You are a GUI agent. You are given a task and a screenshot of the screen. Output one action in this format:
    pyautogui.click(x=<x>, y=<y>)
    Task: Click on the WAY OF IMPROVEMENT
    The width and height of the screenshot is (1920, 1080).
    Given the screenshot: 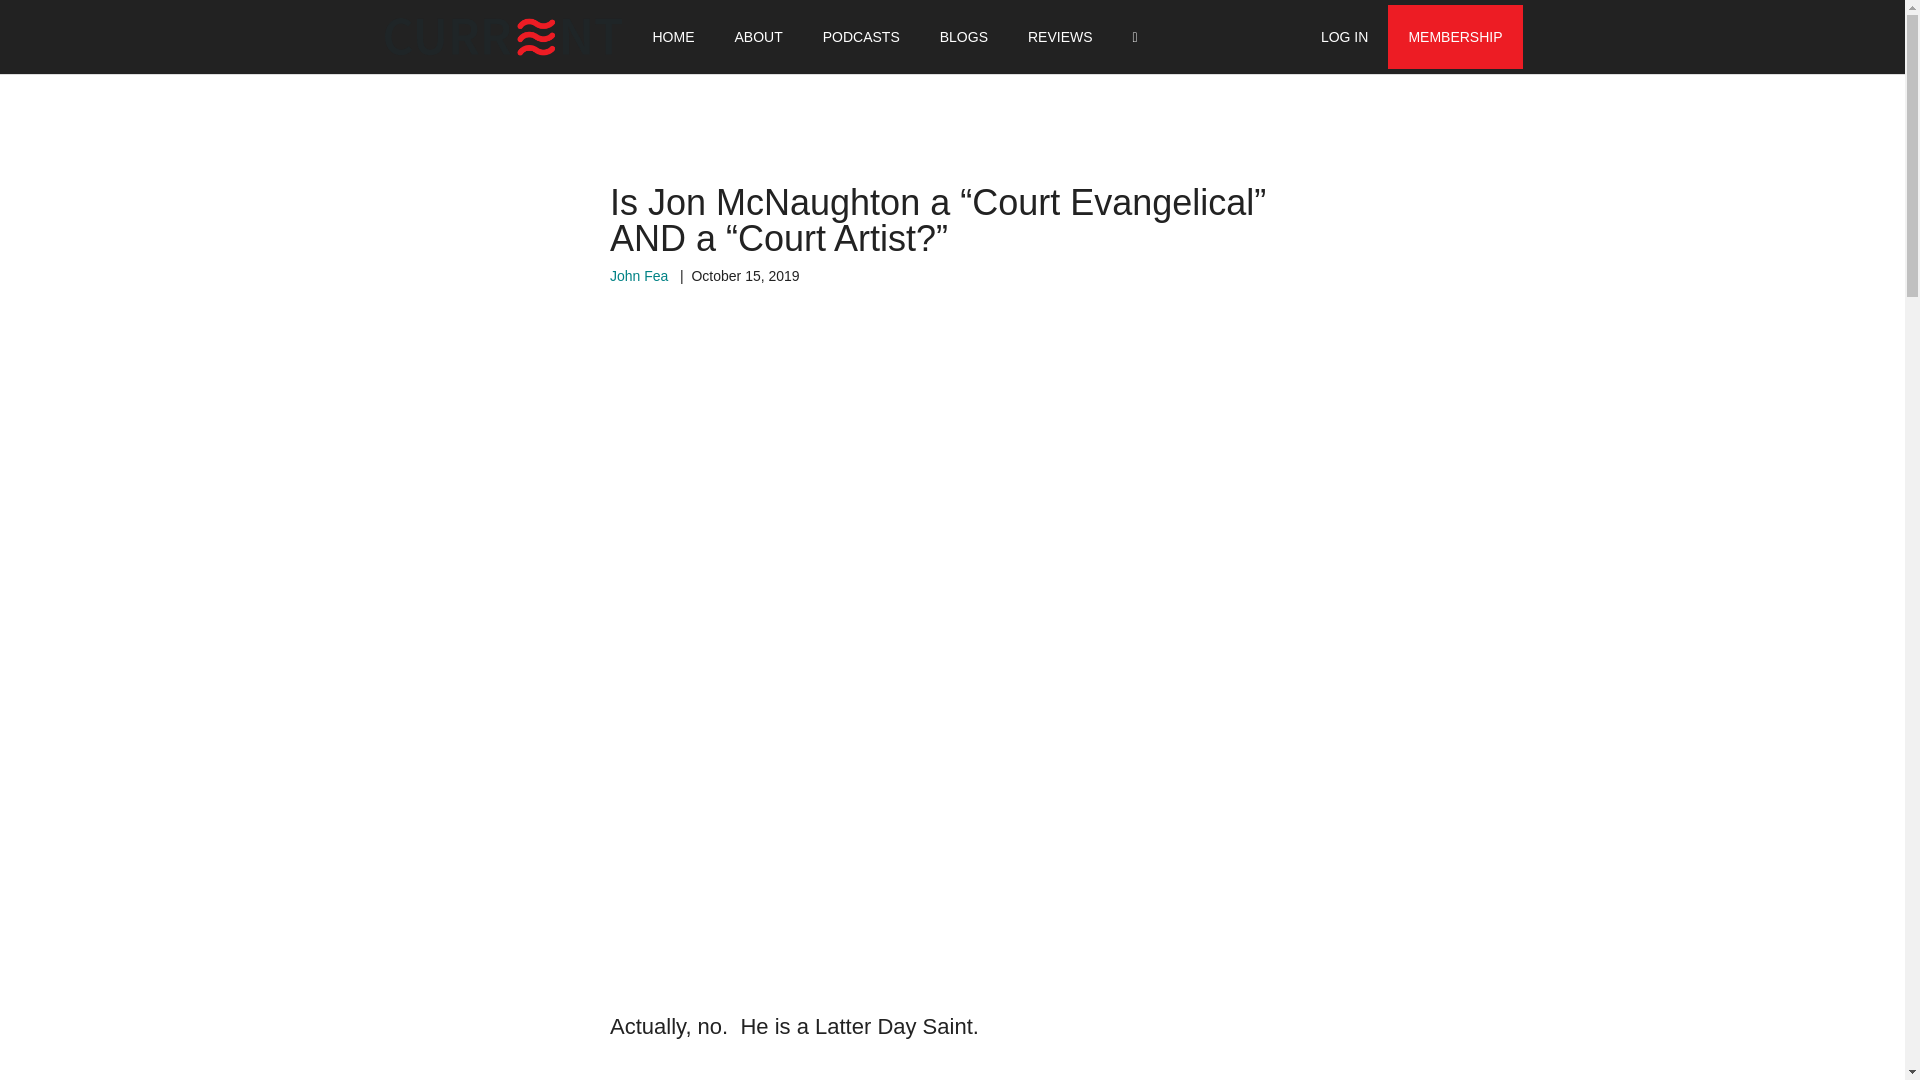 What is the action you would take?
    pyautogui.click(x=482, y=37)
    